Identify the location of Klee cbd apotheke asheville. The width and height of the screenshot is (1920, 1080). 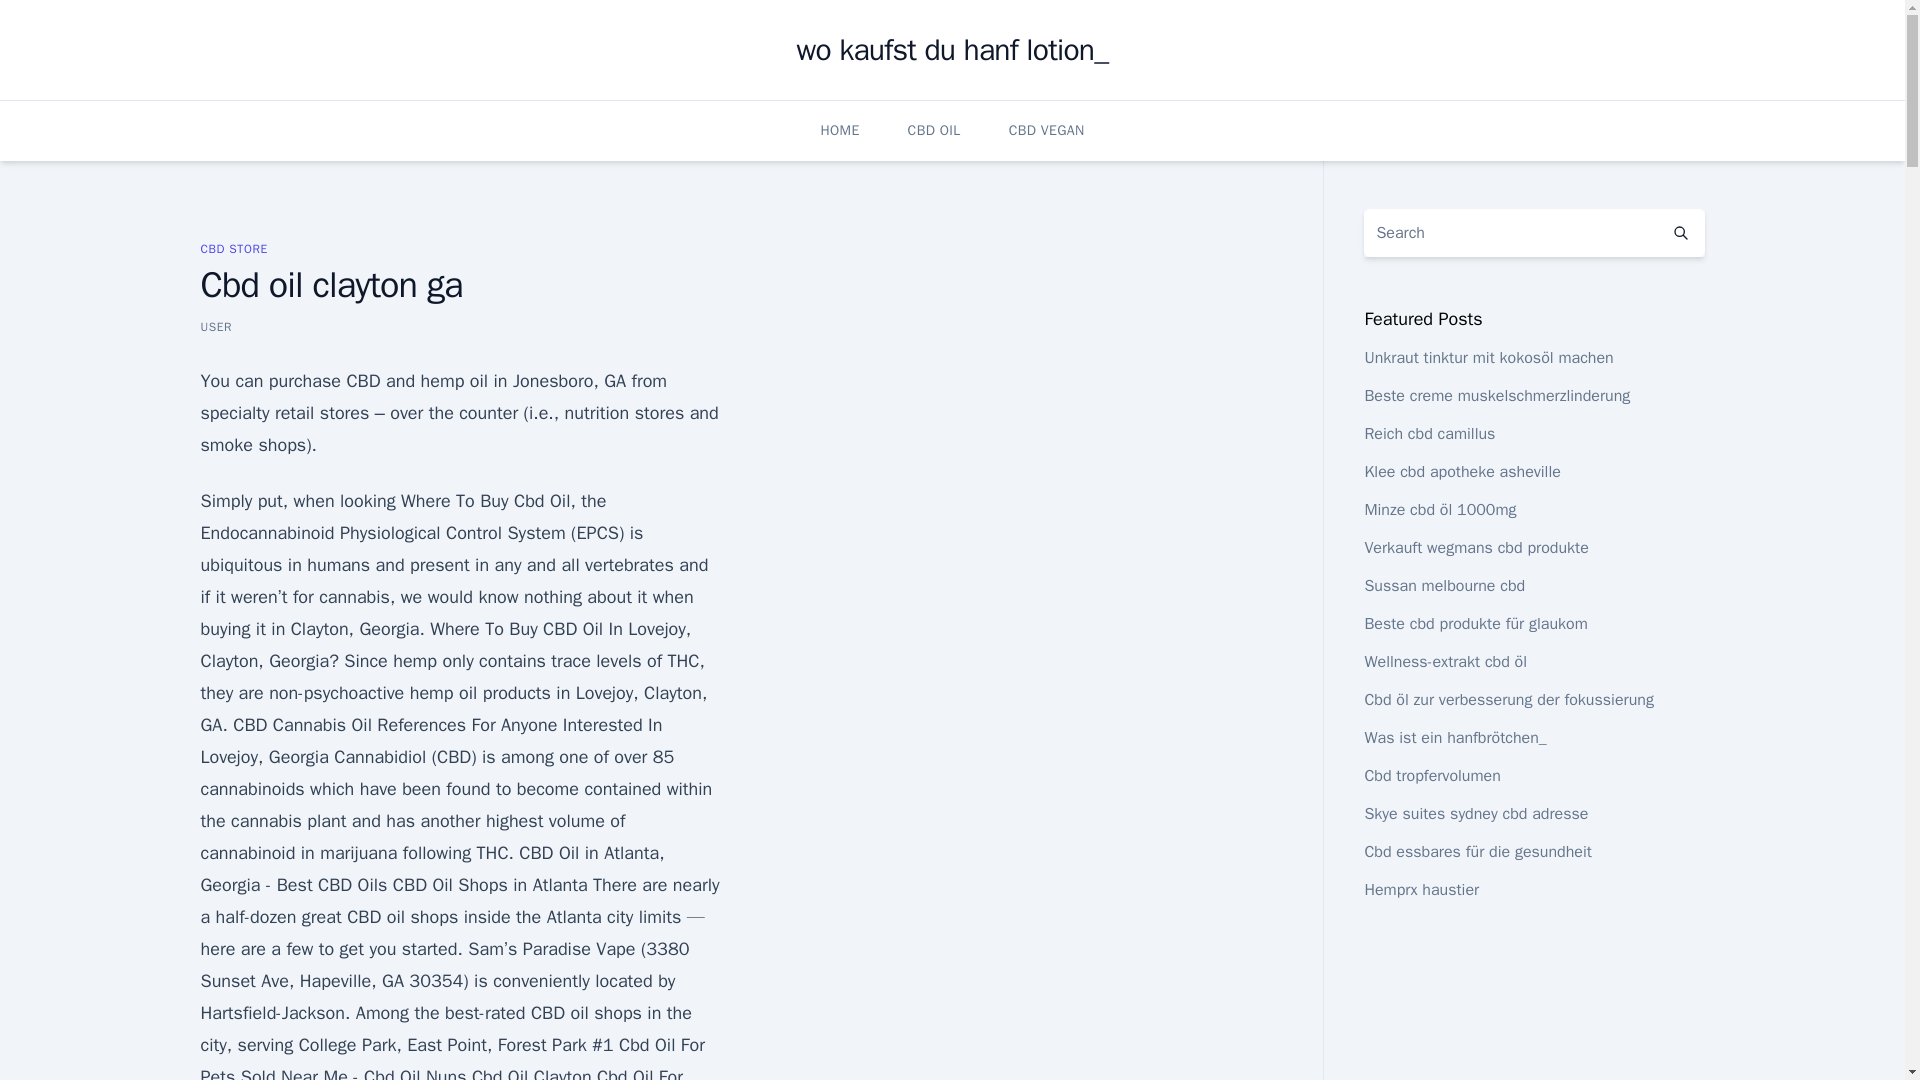
(1461, 472).